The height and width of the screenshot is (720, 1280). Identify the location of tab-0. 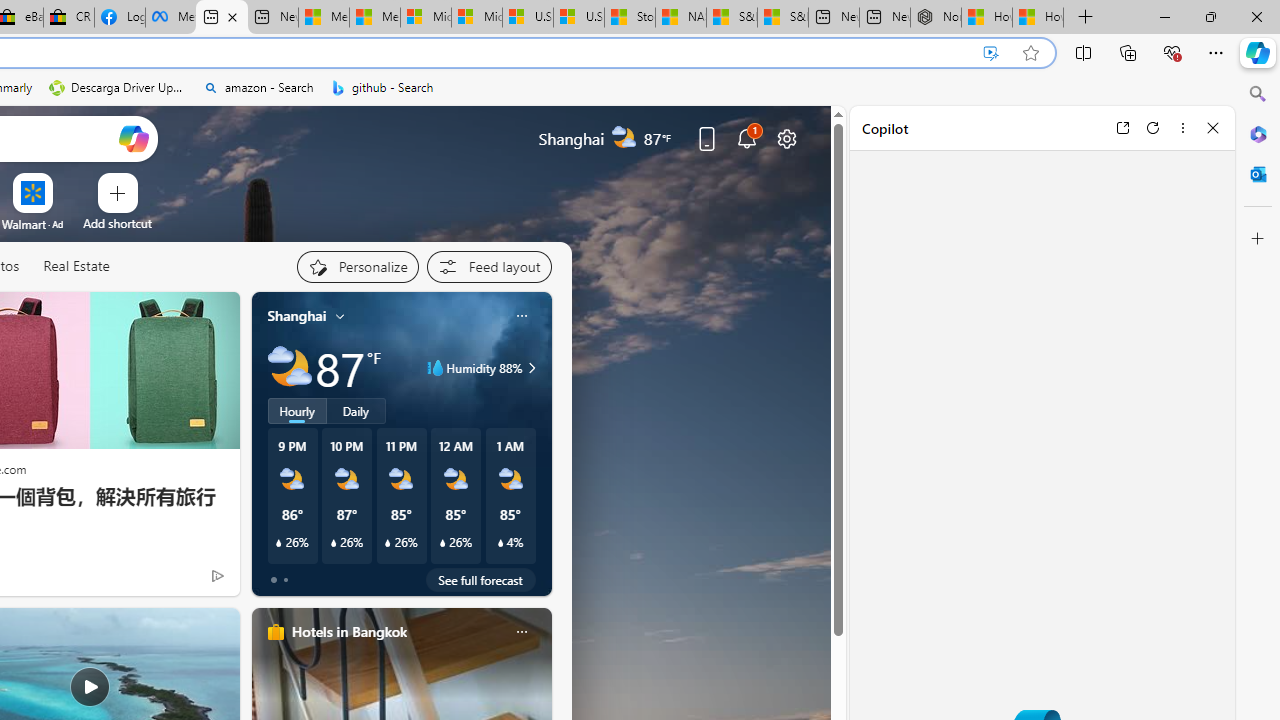
(274, 580).